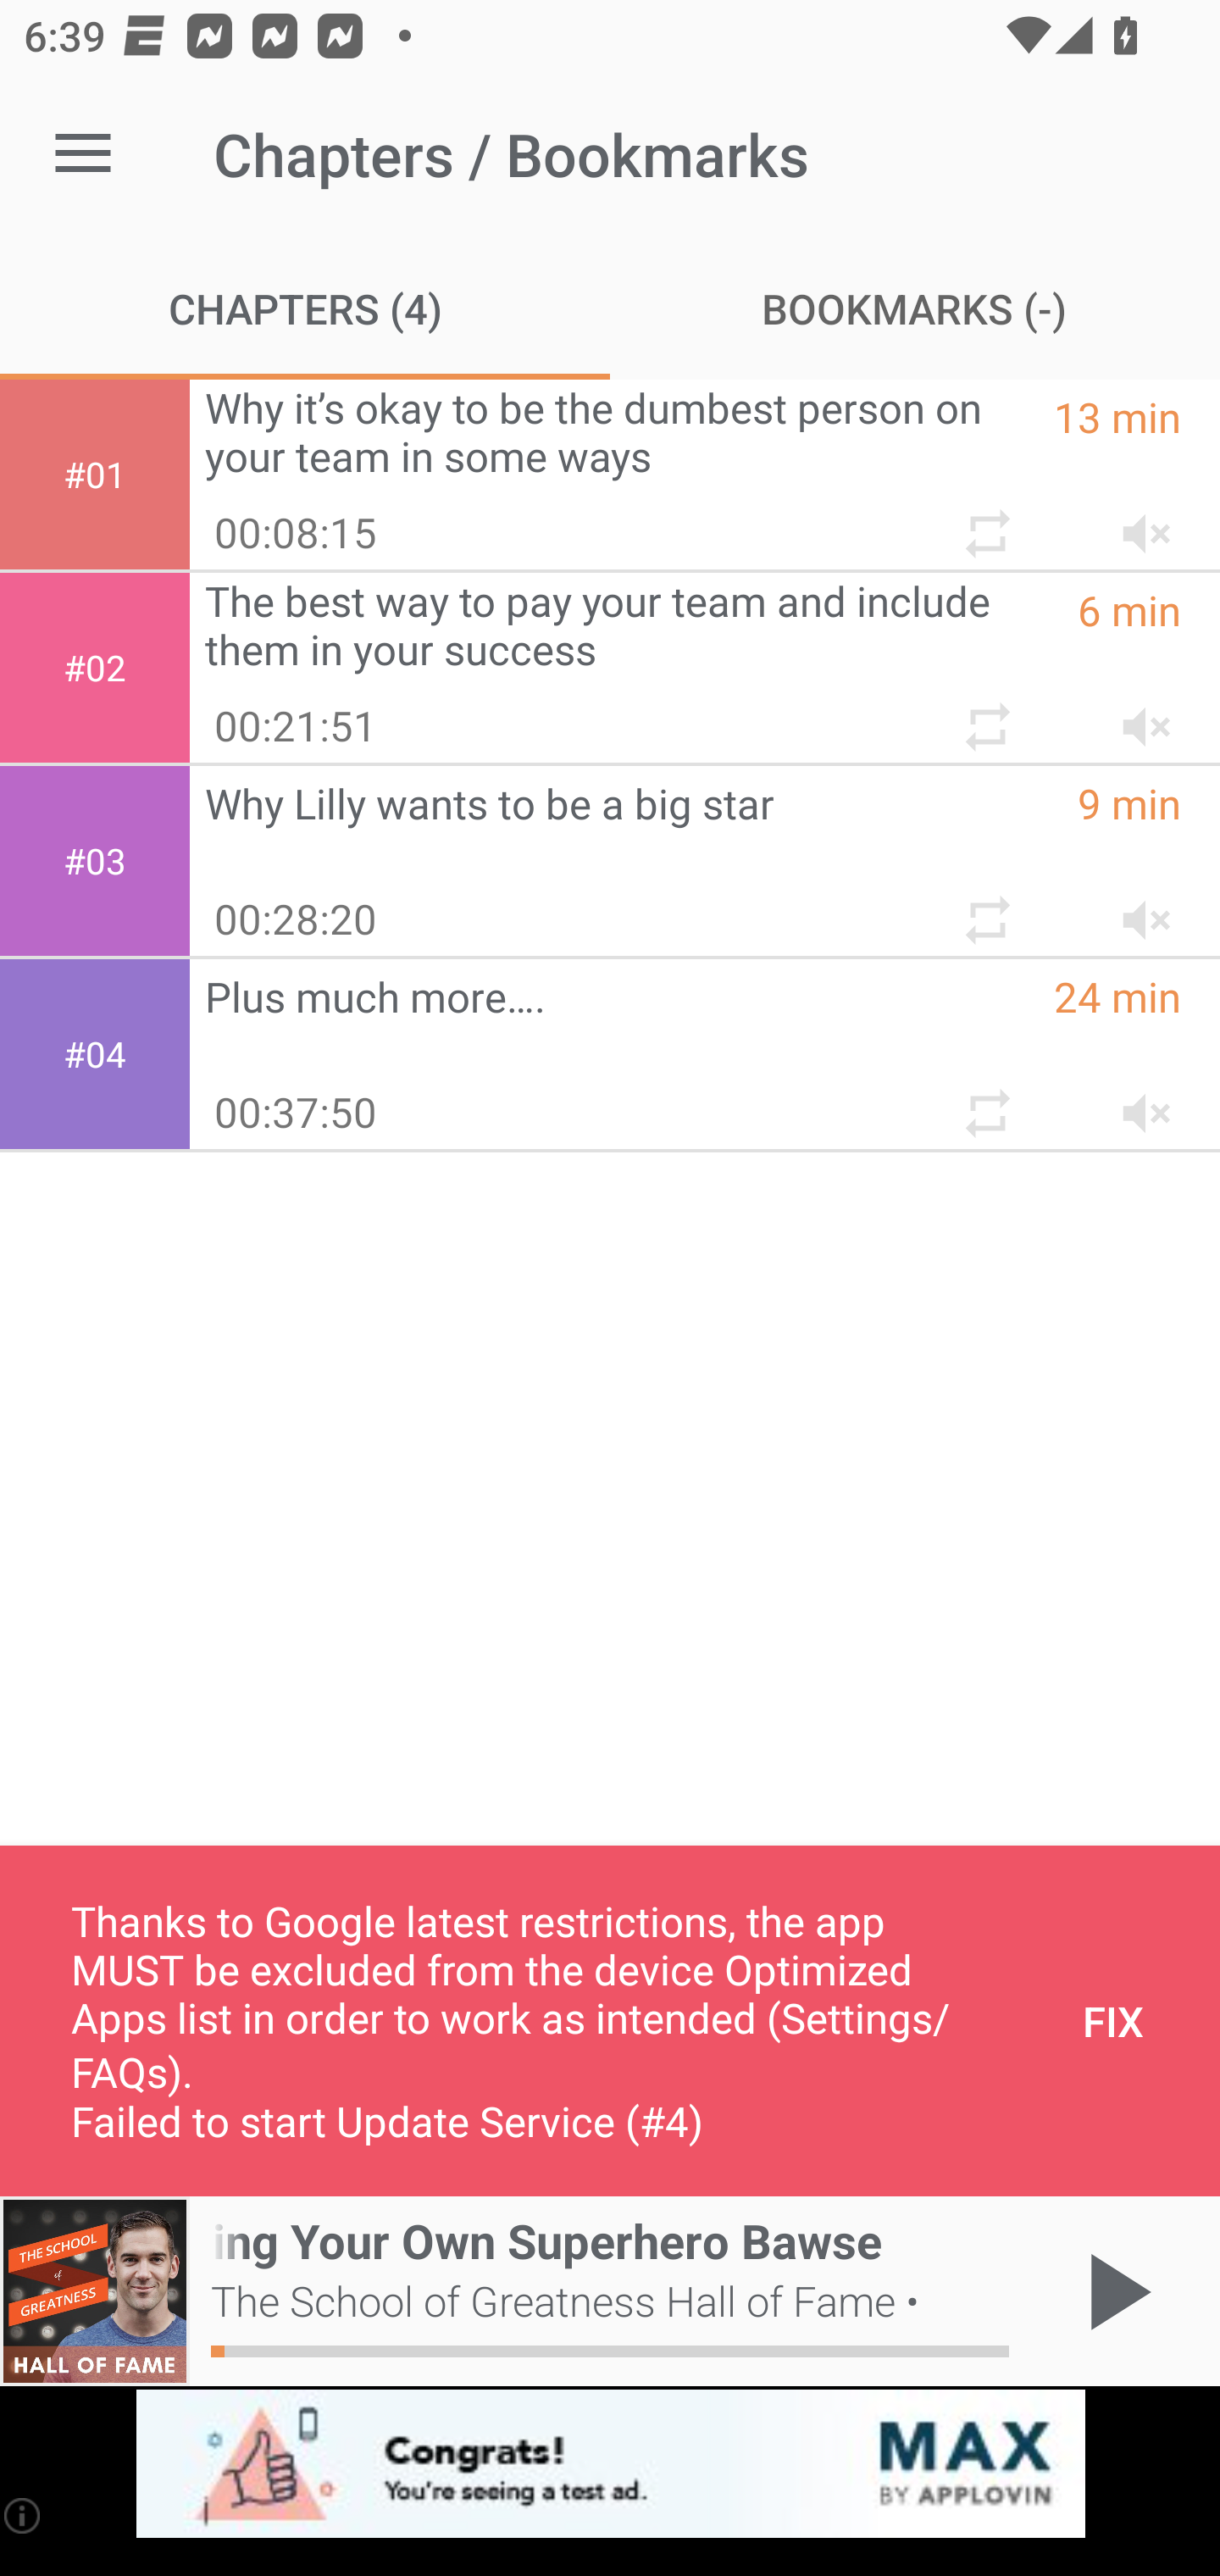 The width and height of the screenshot is (1220, 2576). Describe the element at coordinates (1113, 2020) in the screenshot. I see `FIX` at that location.